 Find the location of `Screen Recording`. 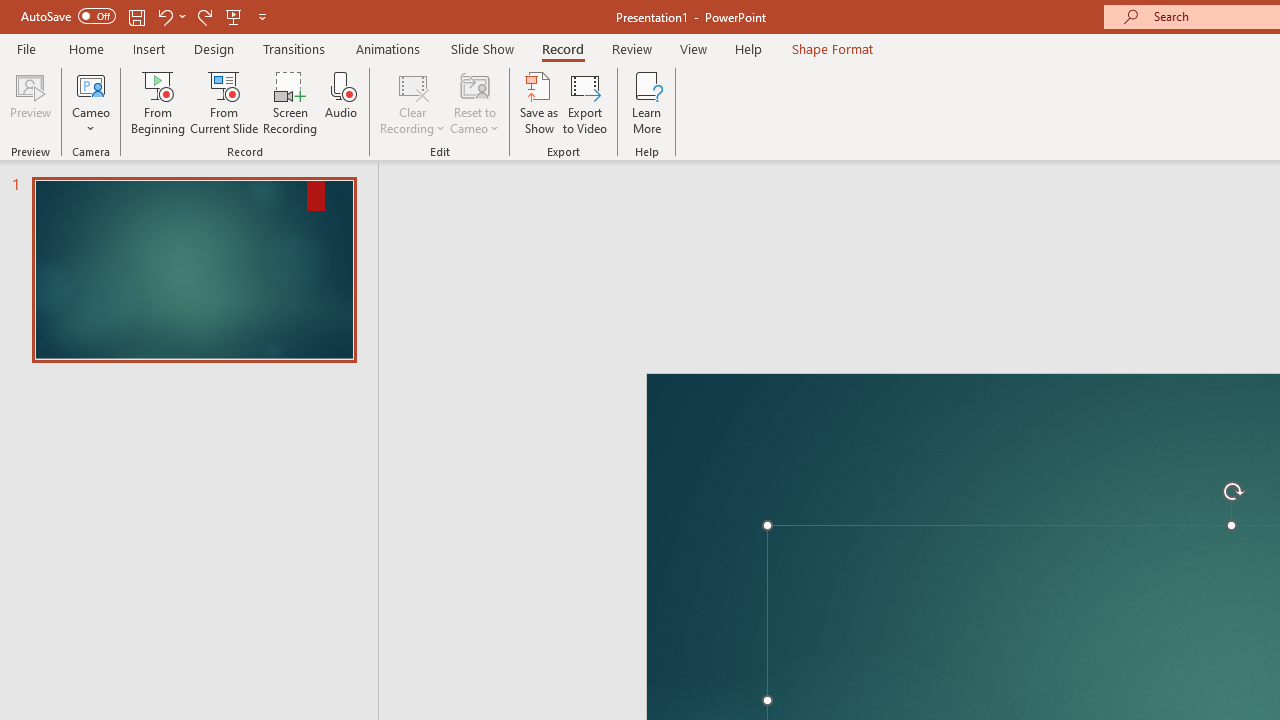

Screen Recording is located at coordinates (290, 102).